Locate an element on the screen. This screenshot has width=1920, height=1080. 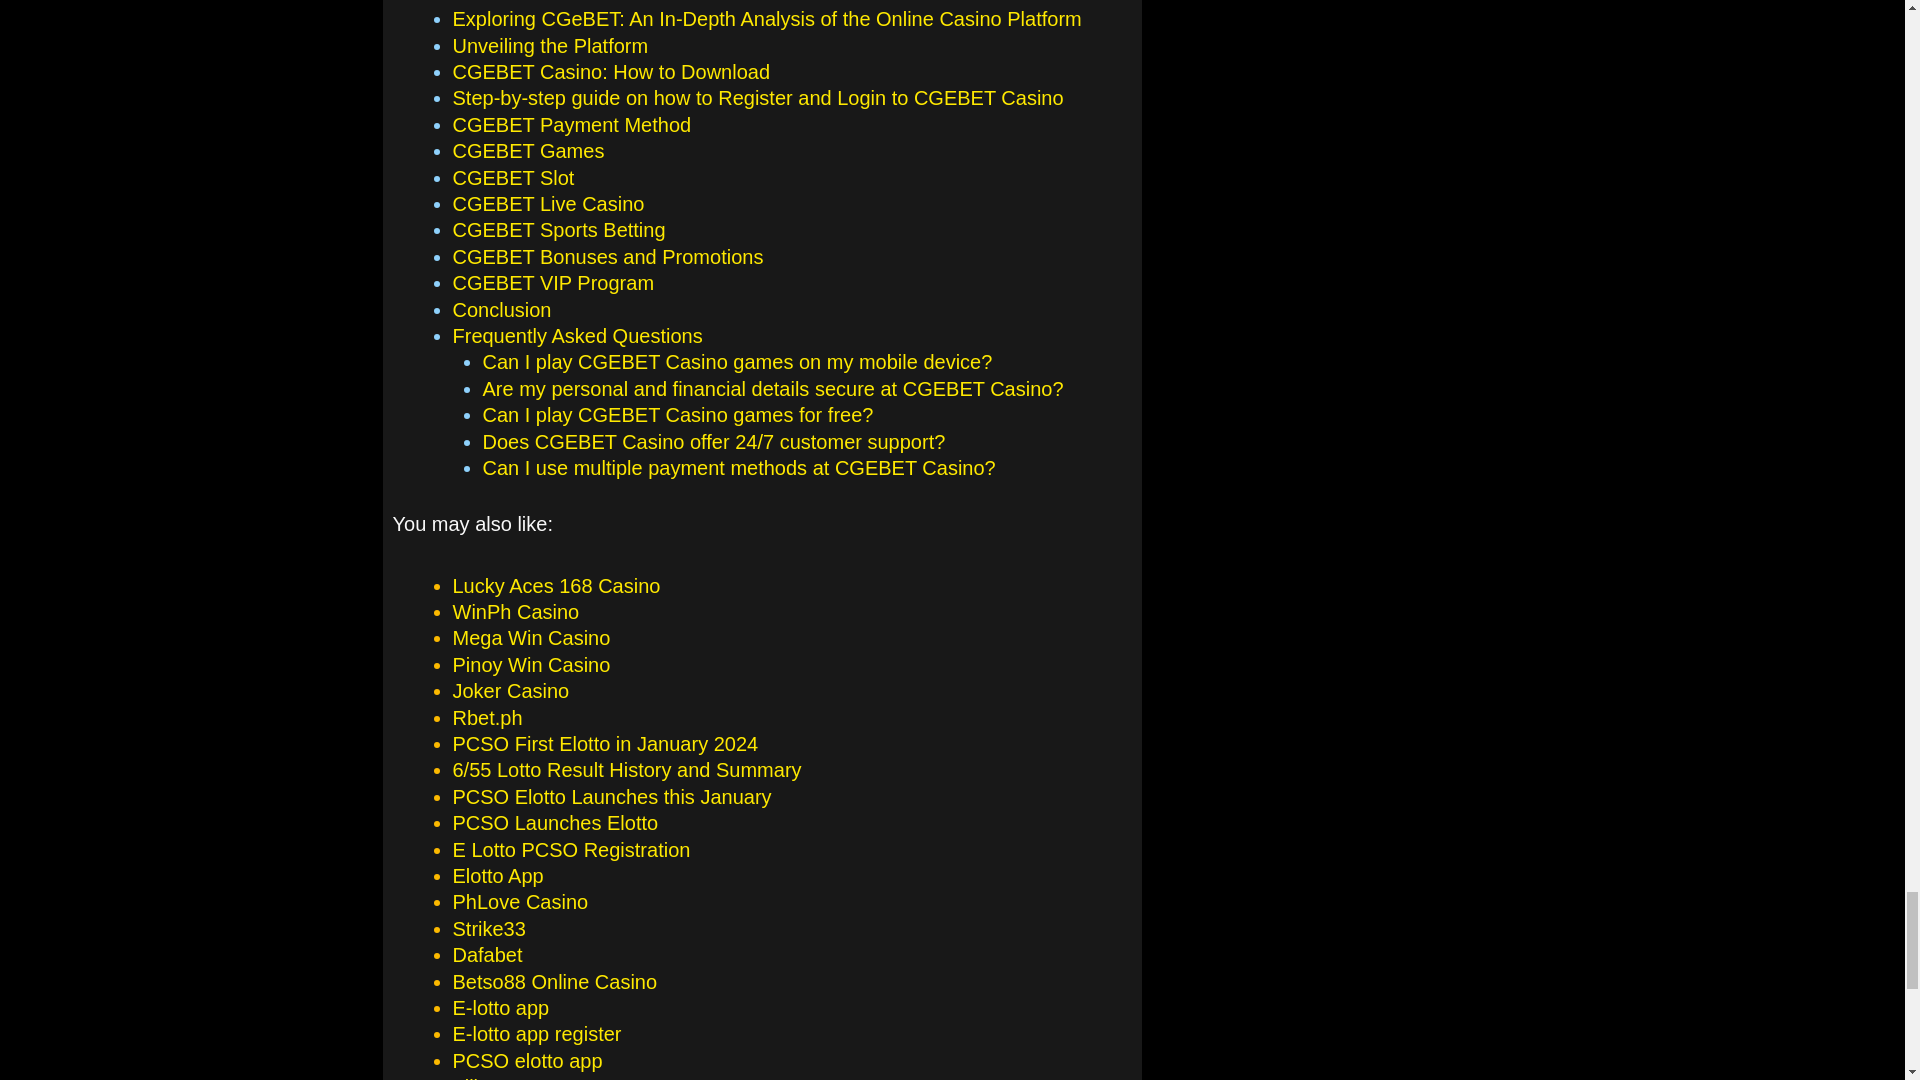
Can I play CGEBET Casino games on my mobile device? is located at coordinates (736, 362).